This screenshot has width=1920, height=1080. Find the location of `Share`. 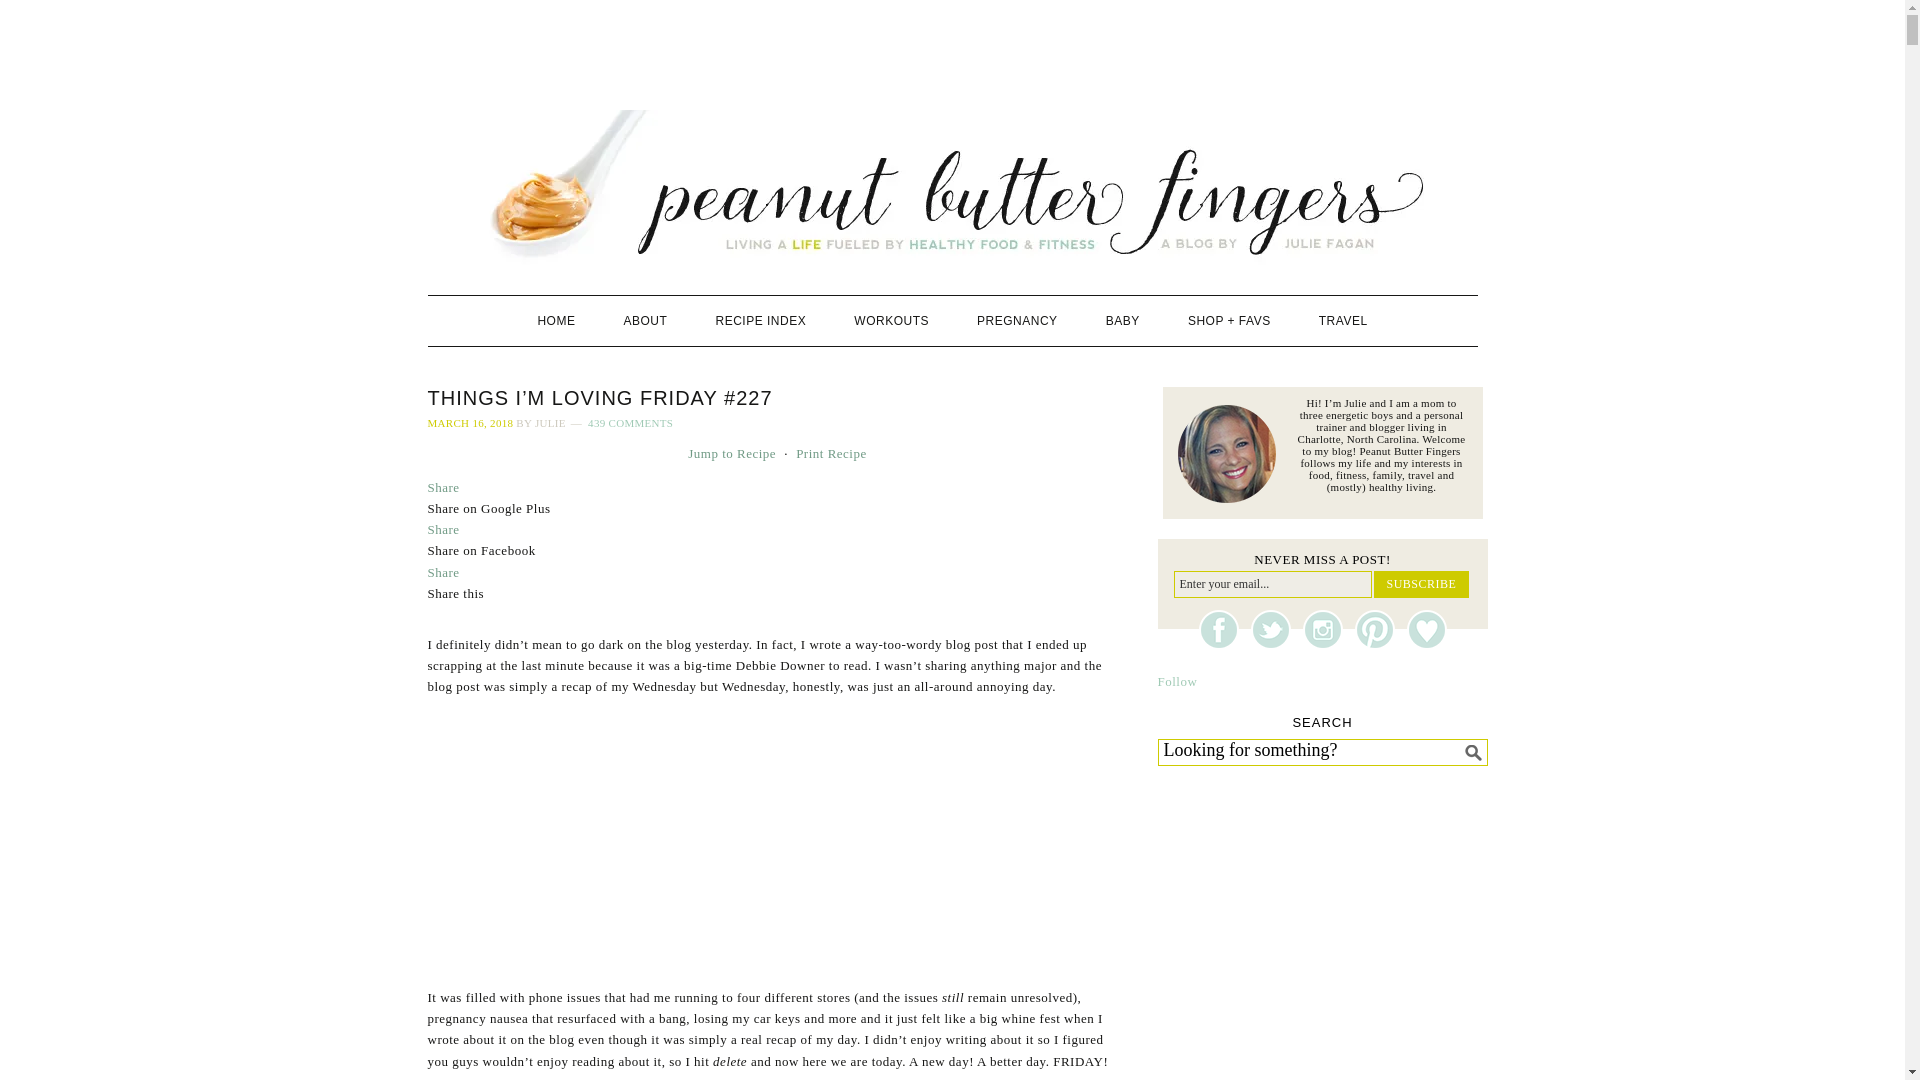

Share is located at coordinates (444, 528).